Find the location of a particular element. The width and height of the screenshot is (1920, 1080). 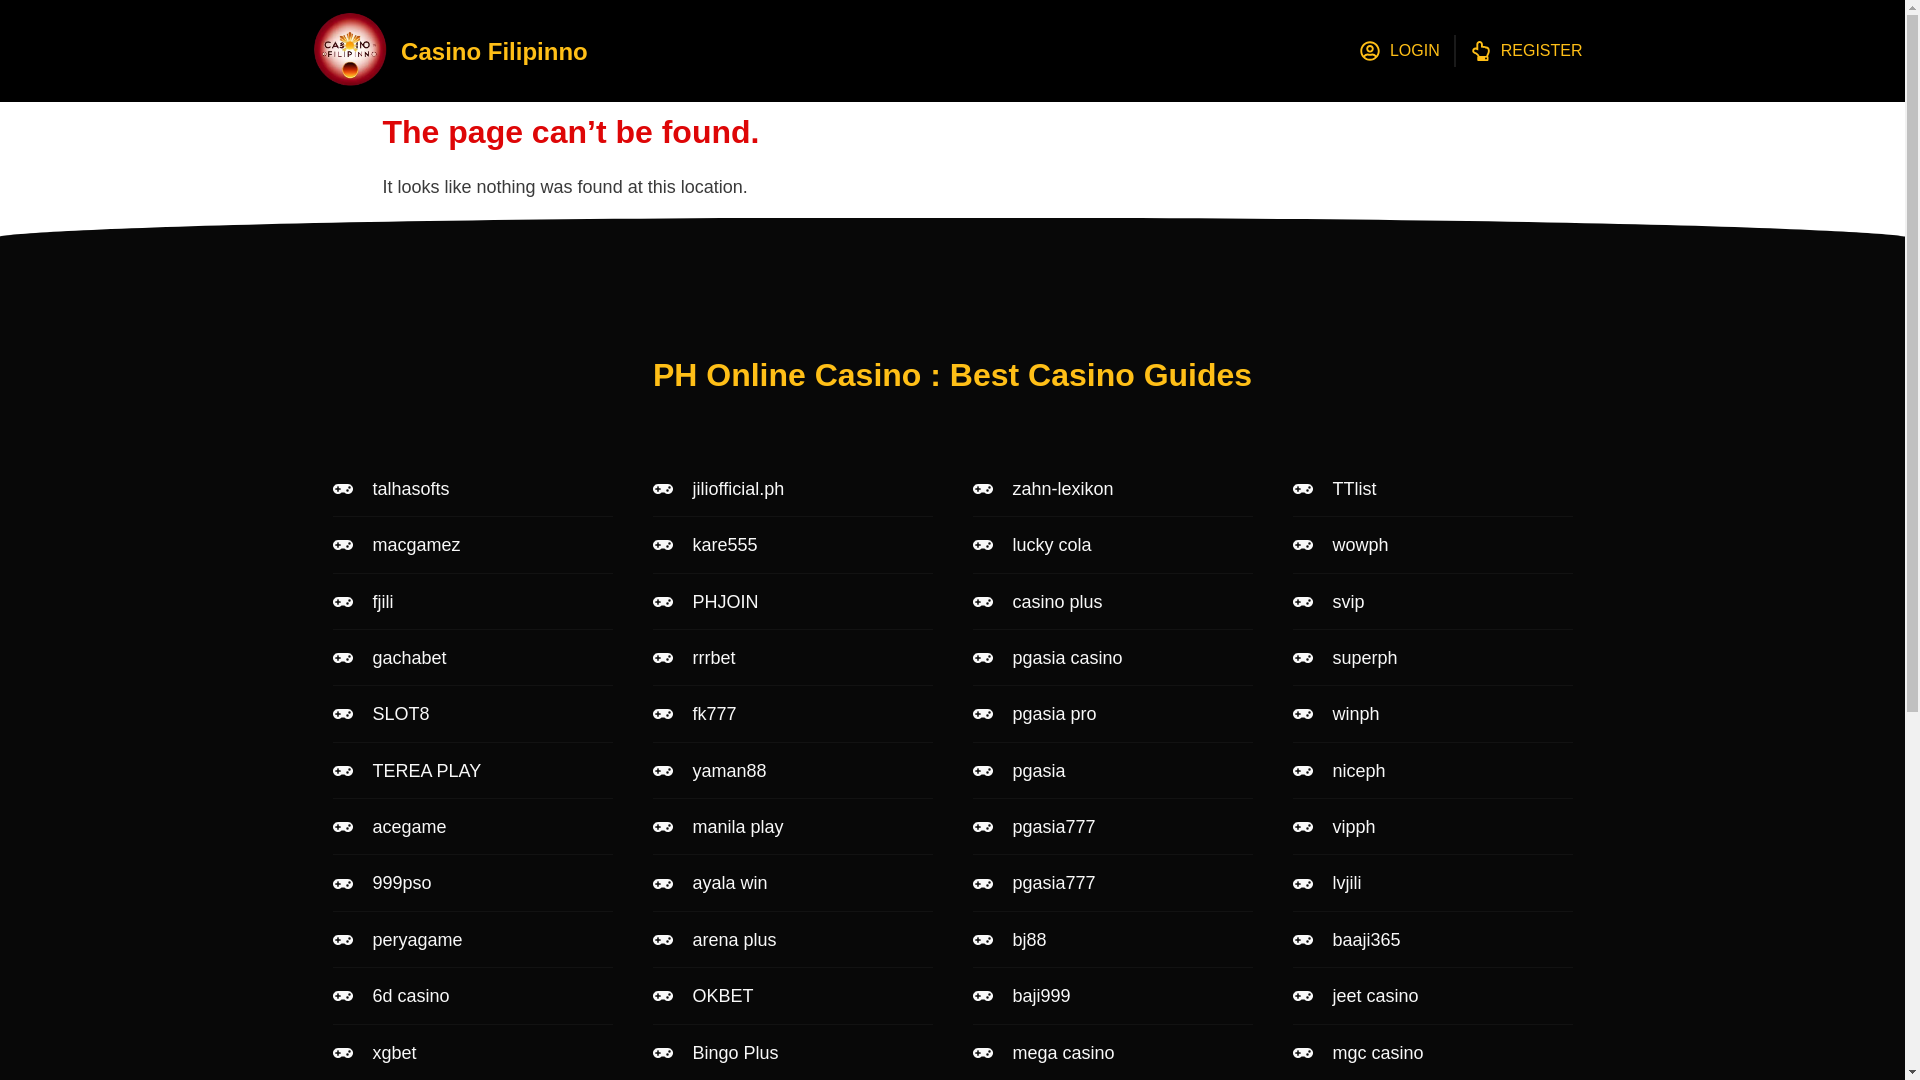

casino plus is located at coordinates (1111, 602).